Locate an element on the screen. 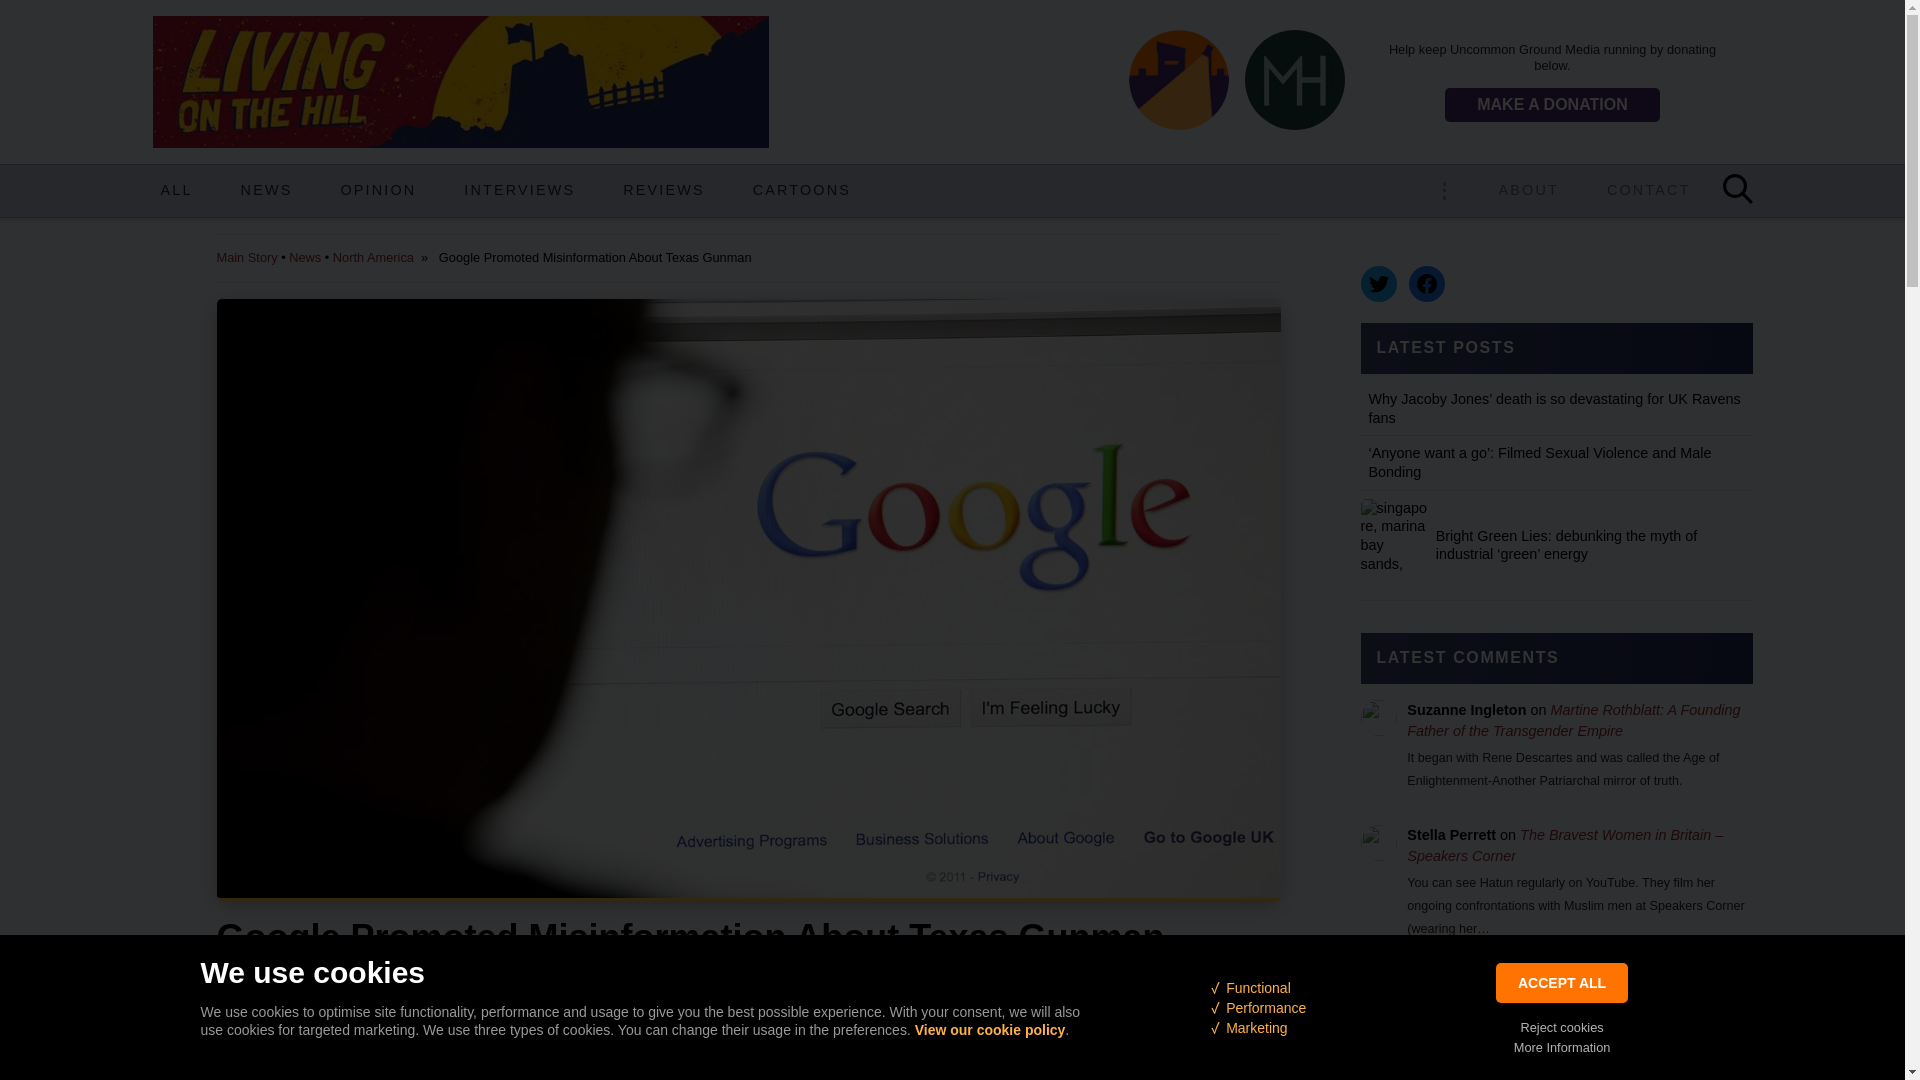 The height and width of the screenshot is (1080, 1920). NEWS is located at coordinates (267, 191).